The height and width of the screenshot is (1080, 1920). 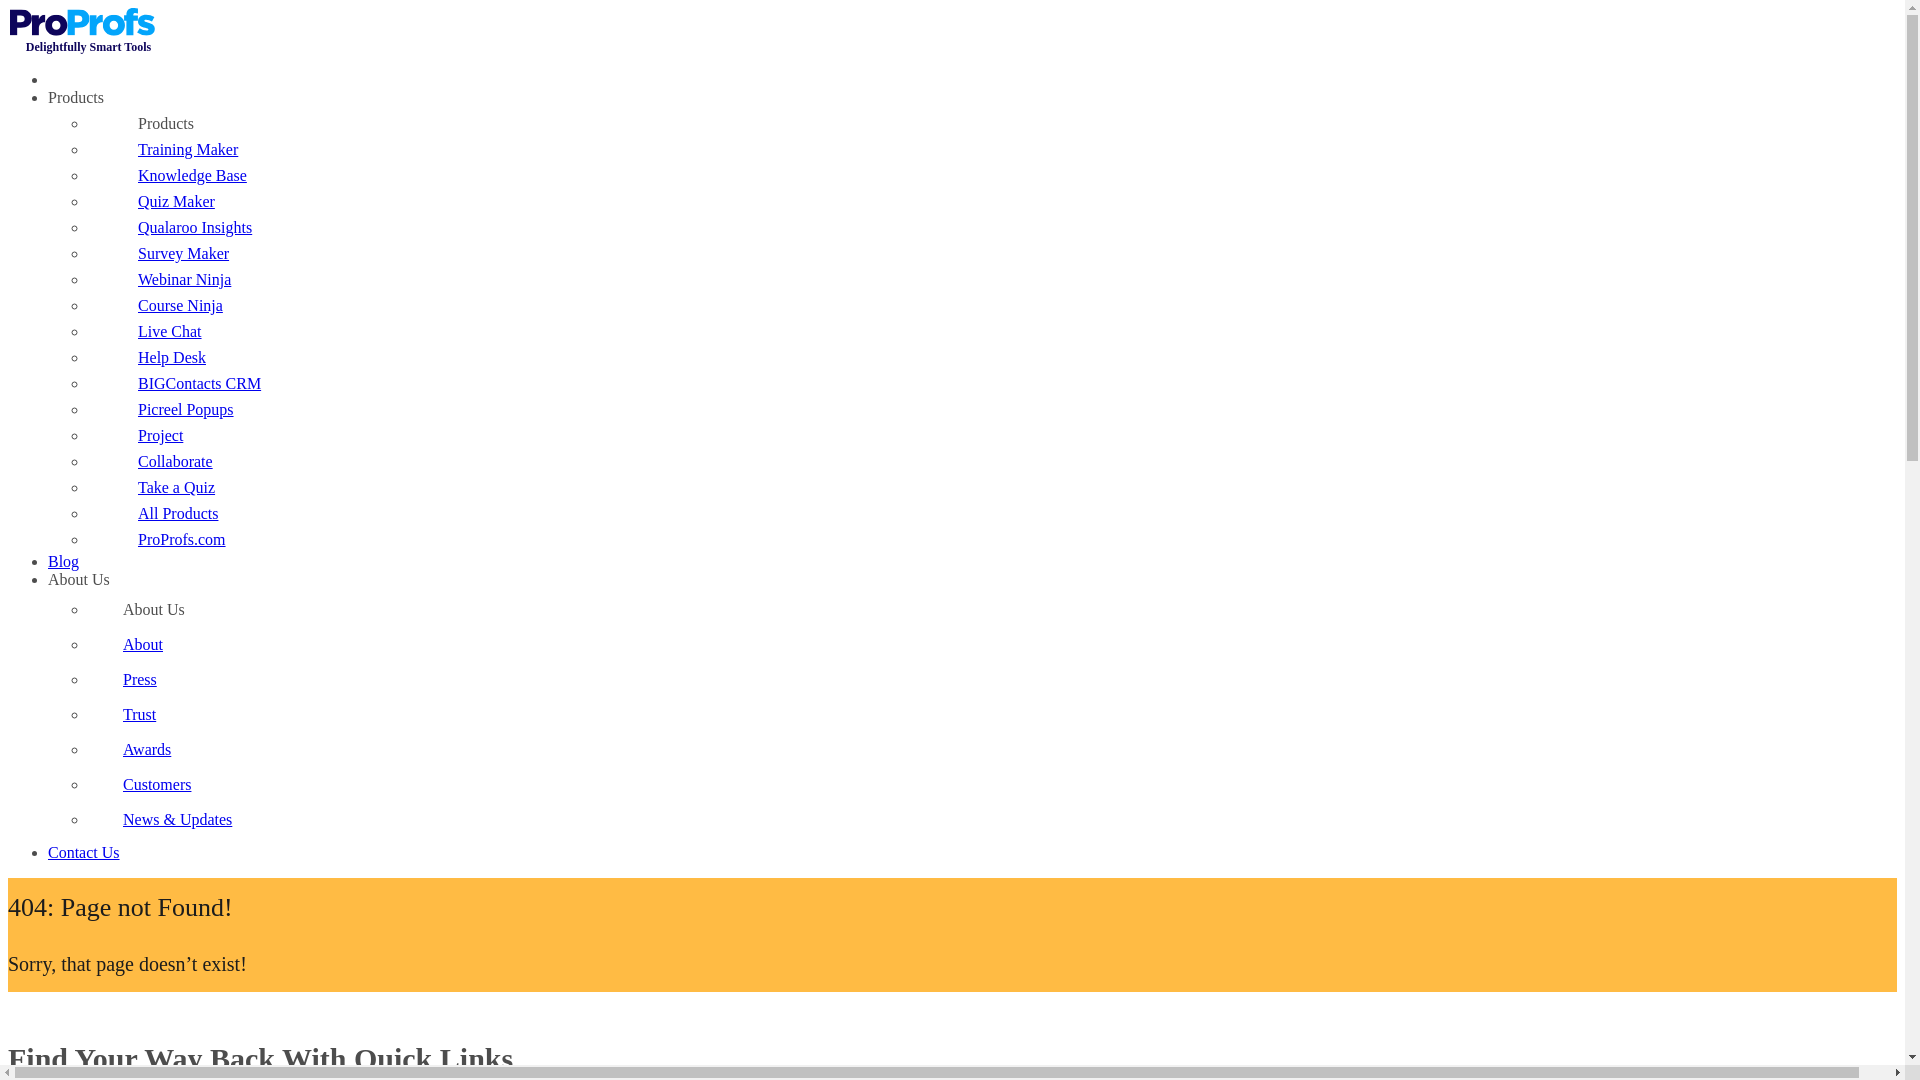 I want to click on Awards, so click(x=992, y=748).